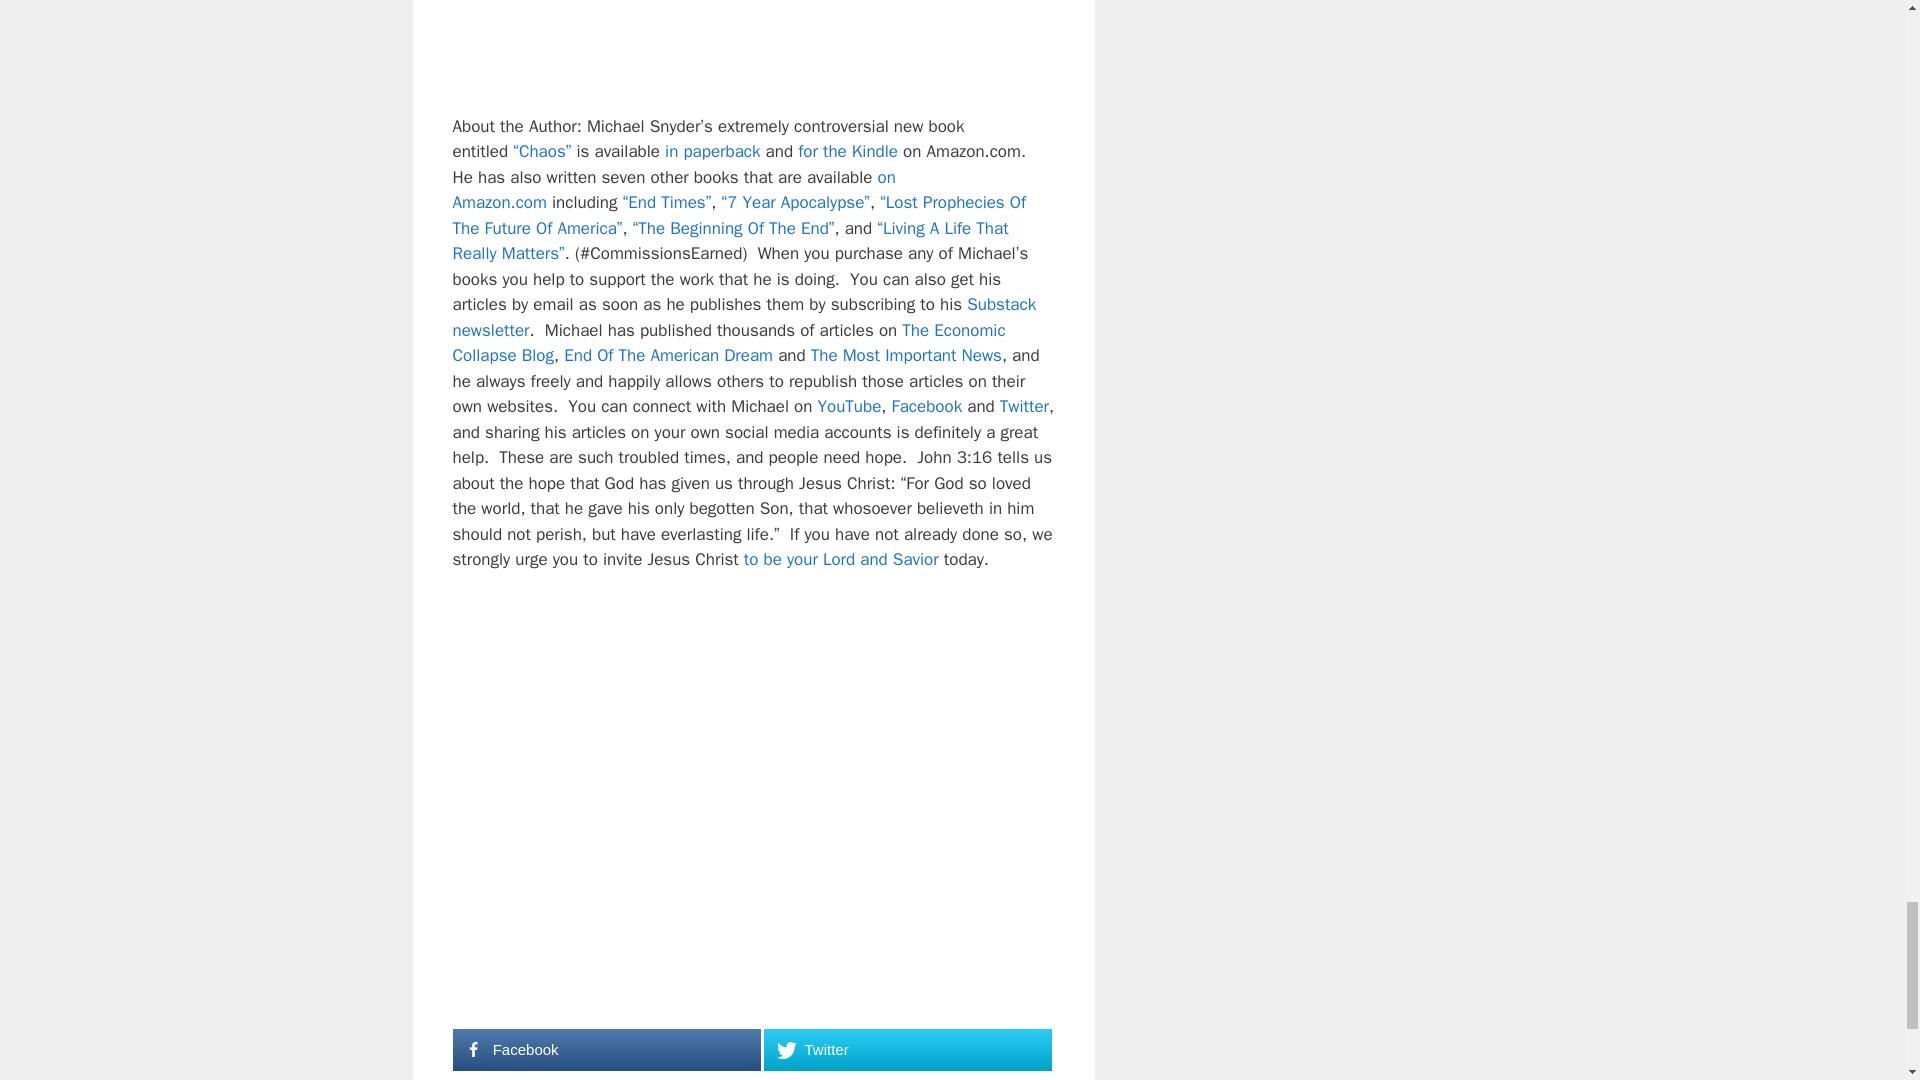  Describe the element at coordinates (841, 559) in the screenshot. I see `to be your Lord and Savior` at that location.